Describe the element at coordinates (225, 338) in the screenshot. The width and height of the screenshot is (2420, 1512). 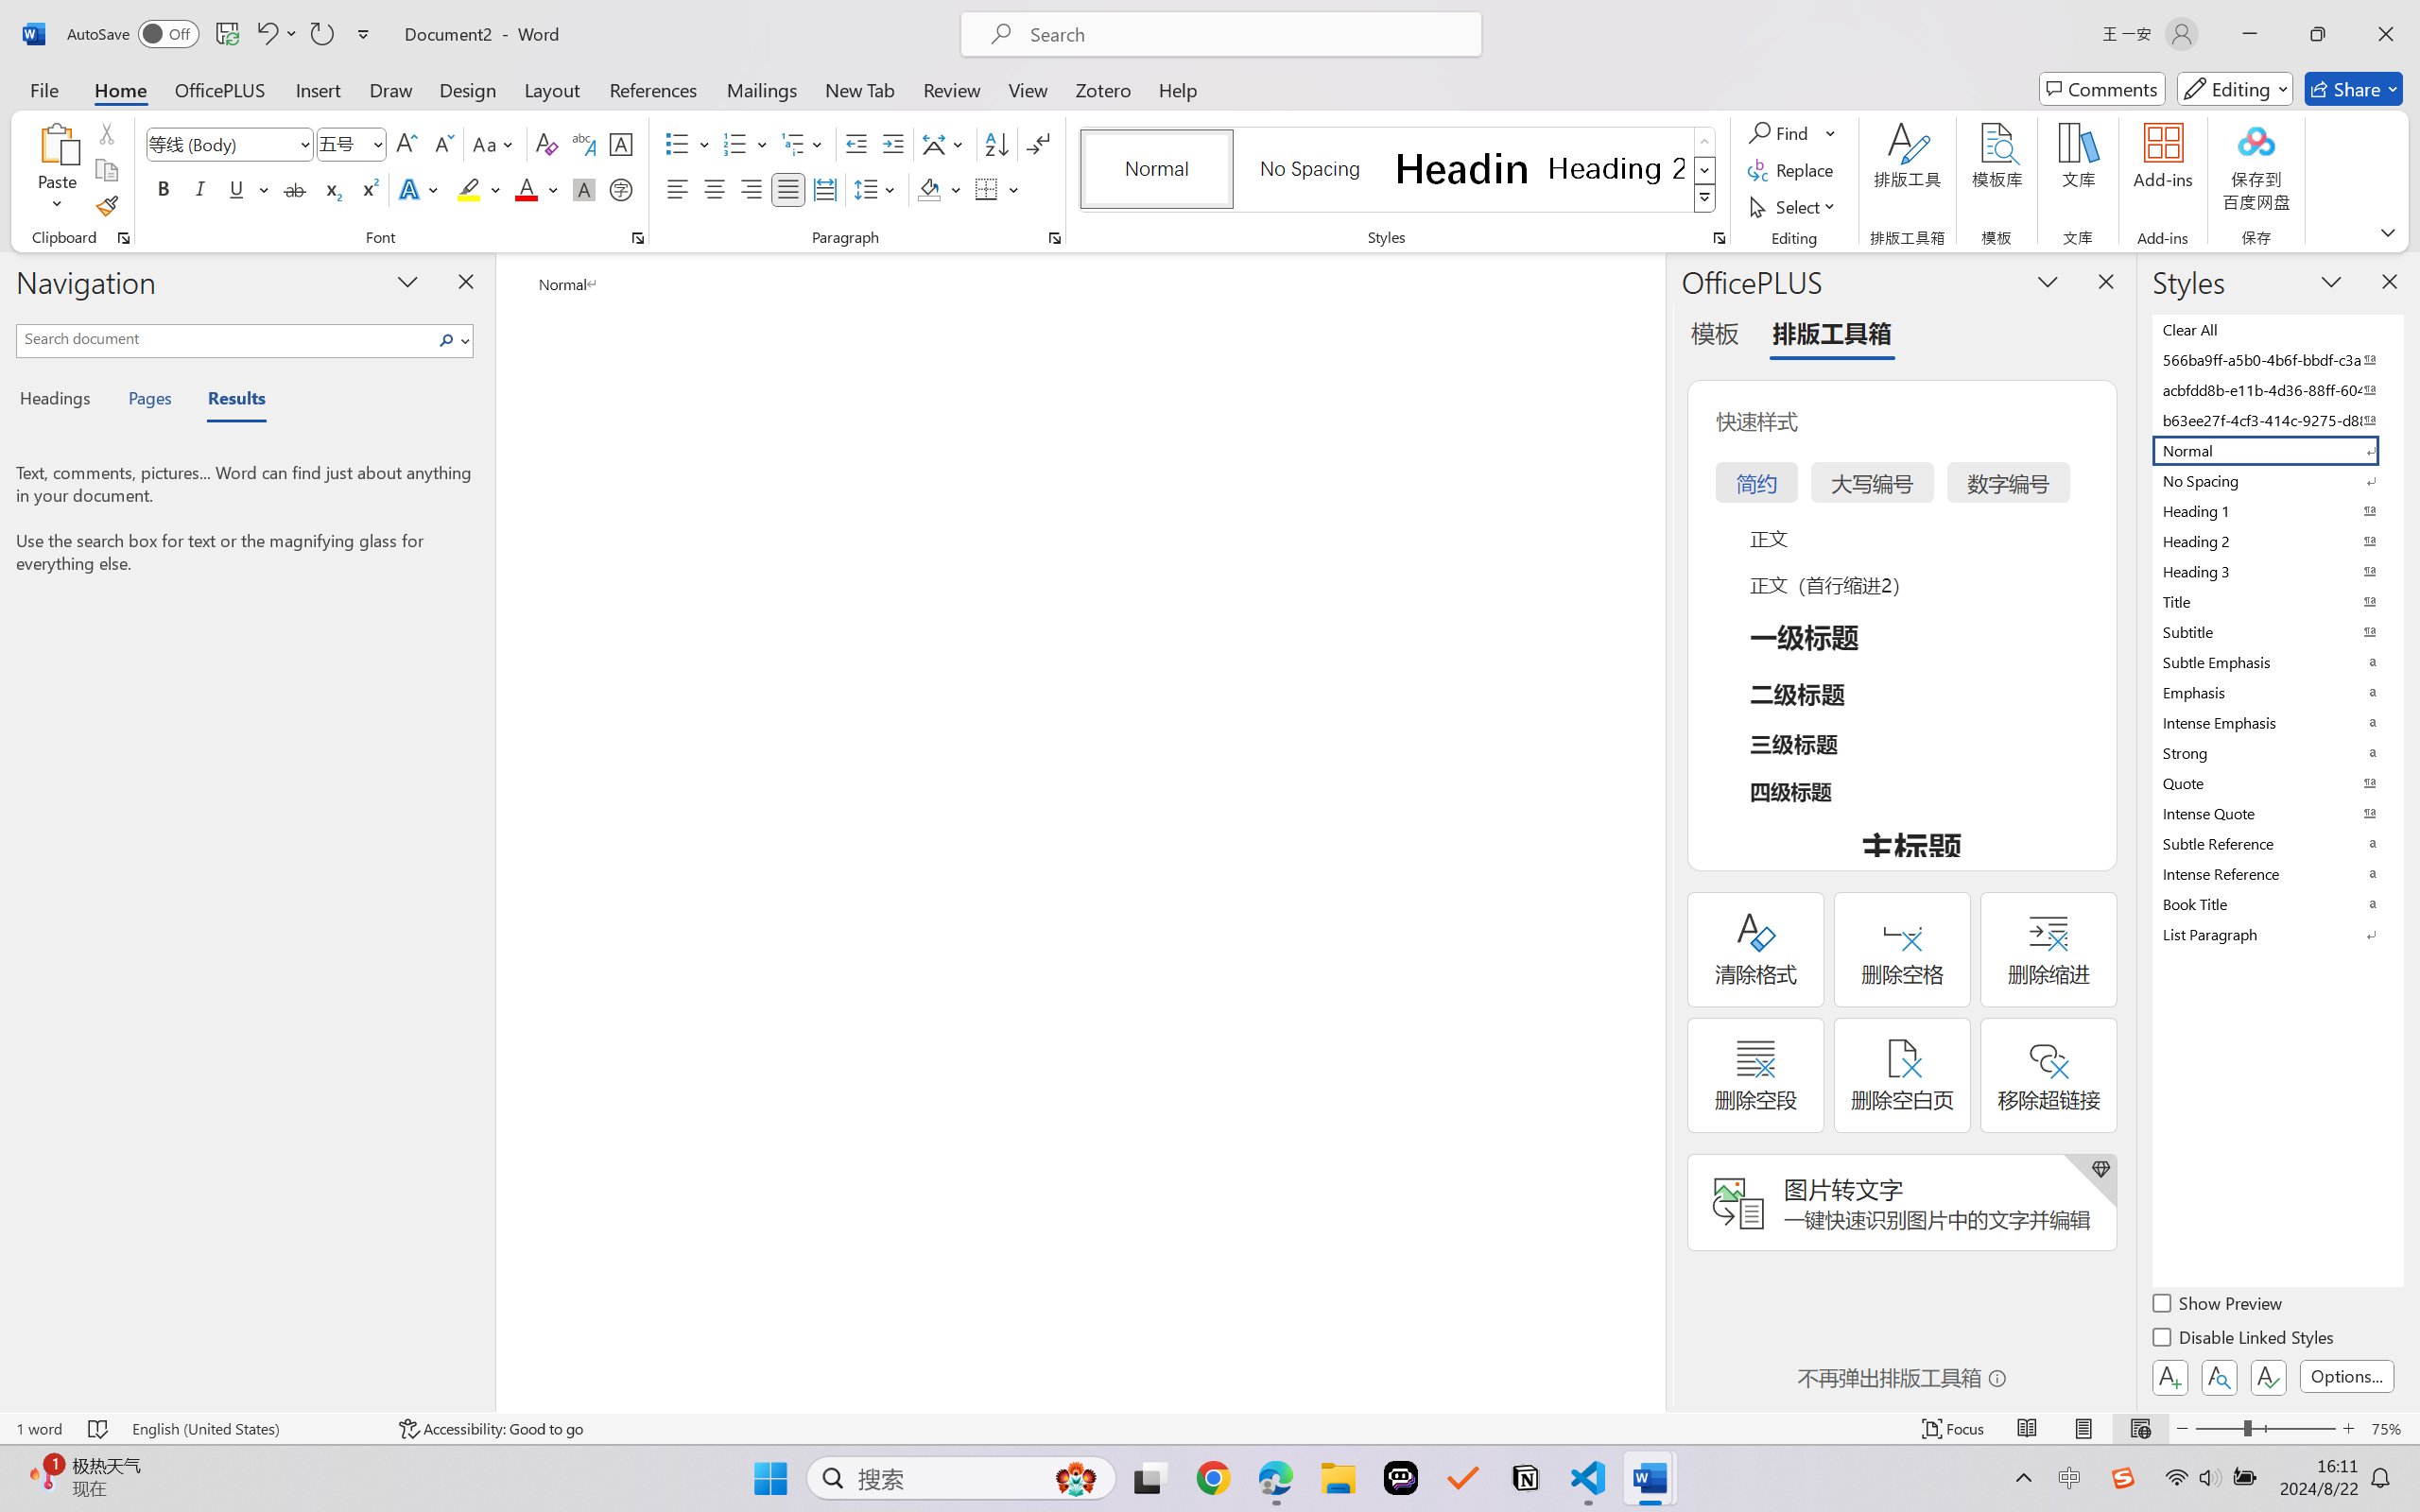
I see `Search document` at that location.